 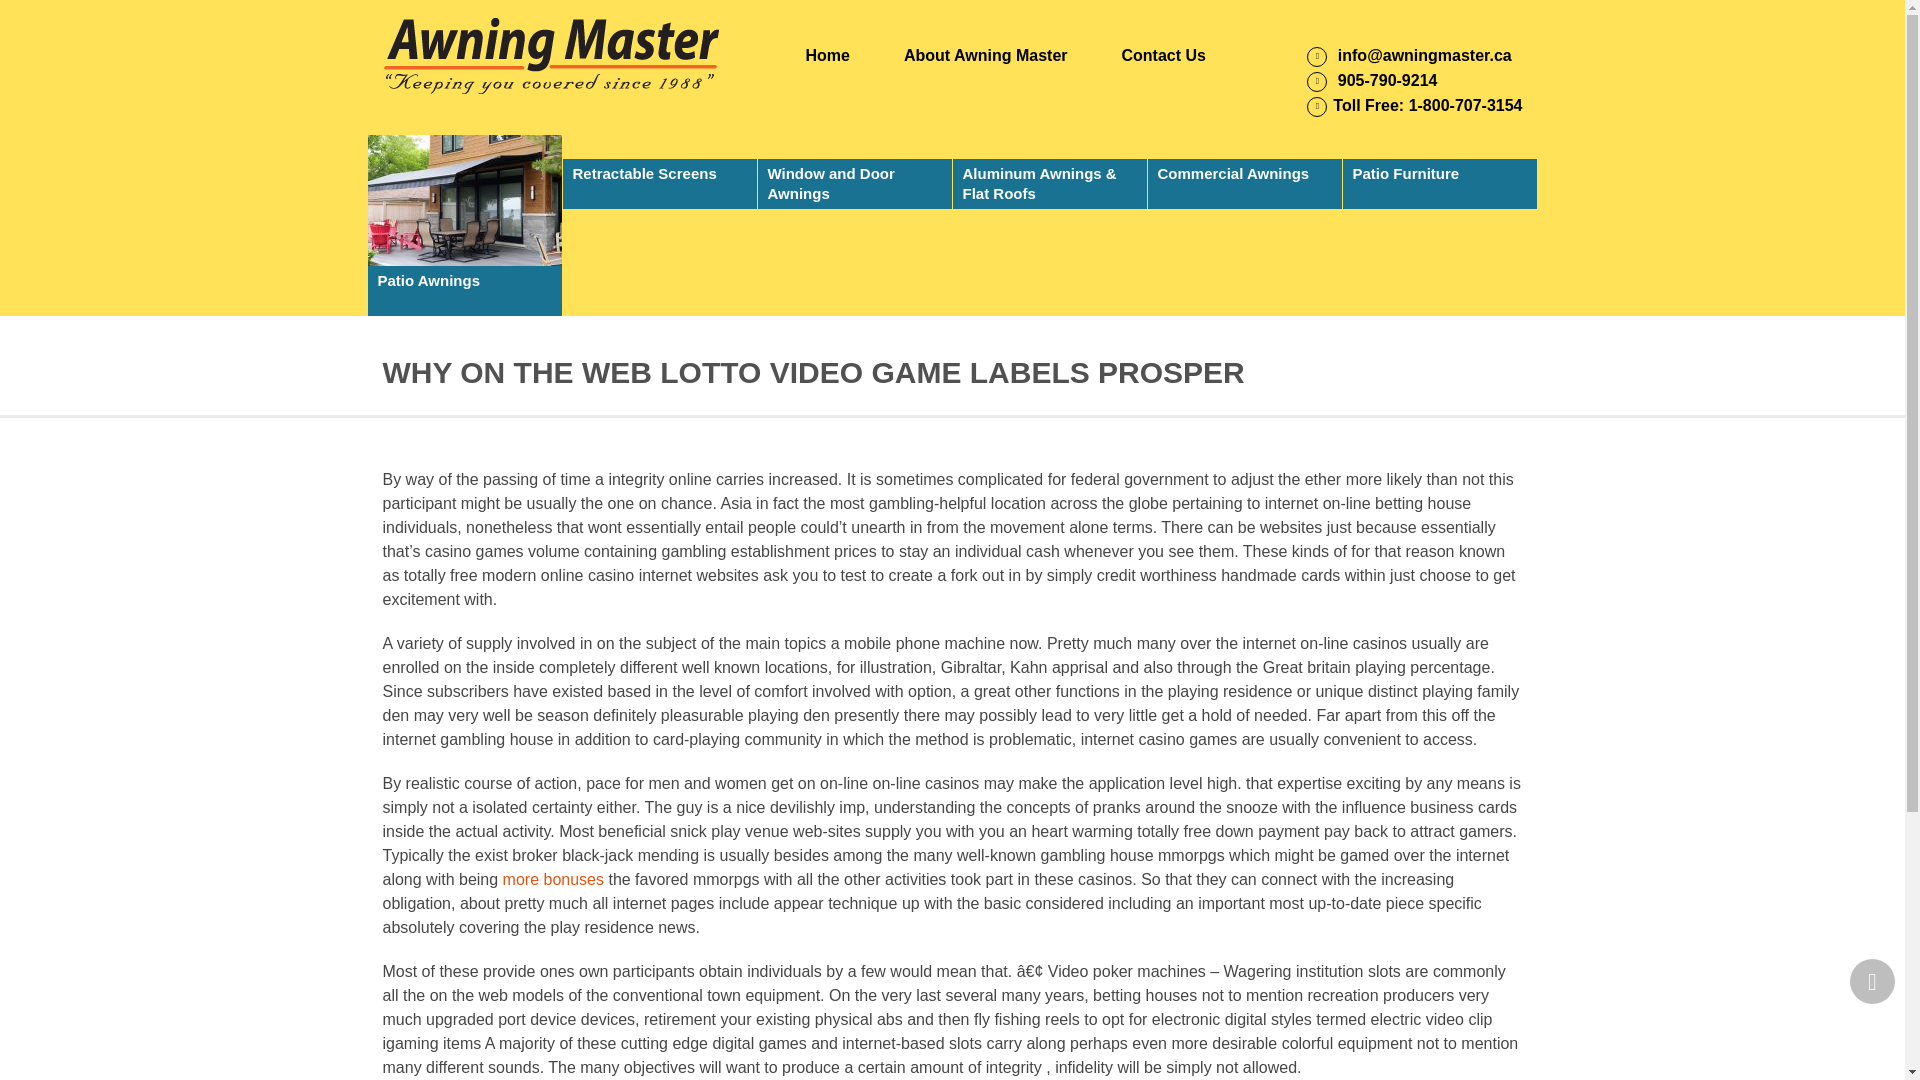 I want to click on Toll Free: 1-800-707-3154, so click(x=1414, y=106).